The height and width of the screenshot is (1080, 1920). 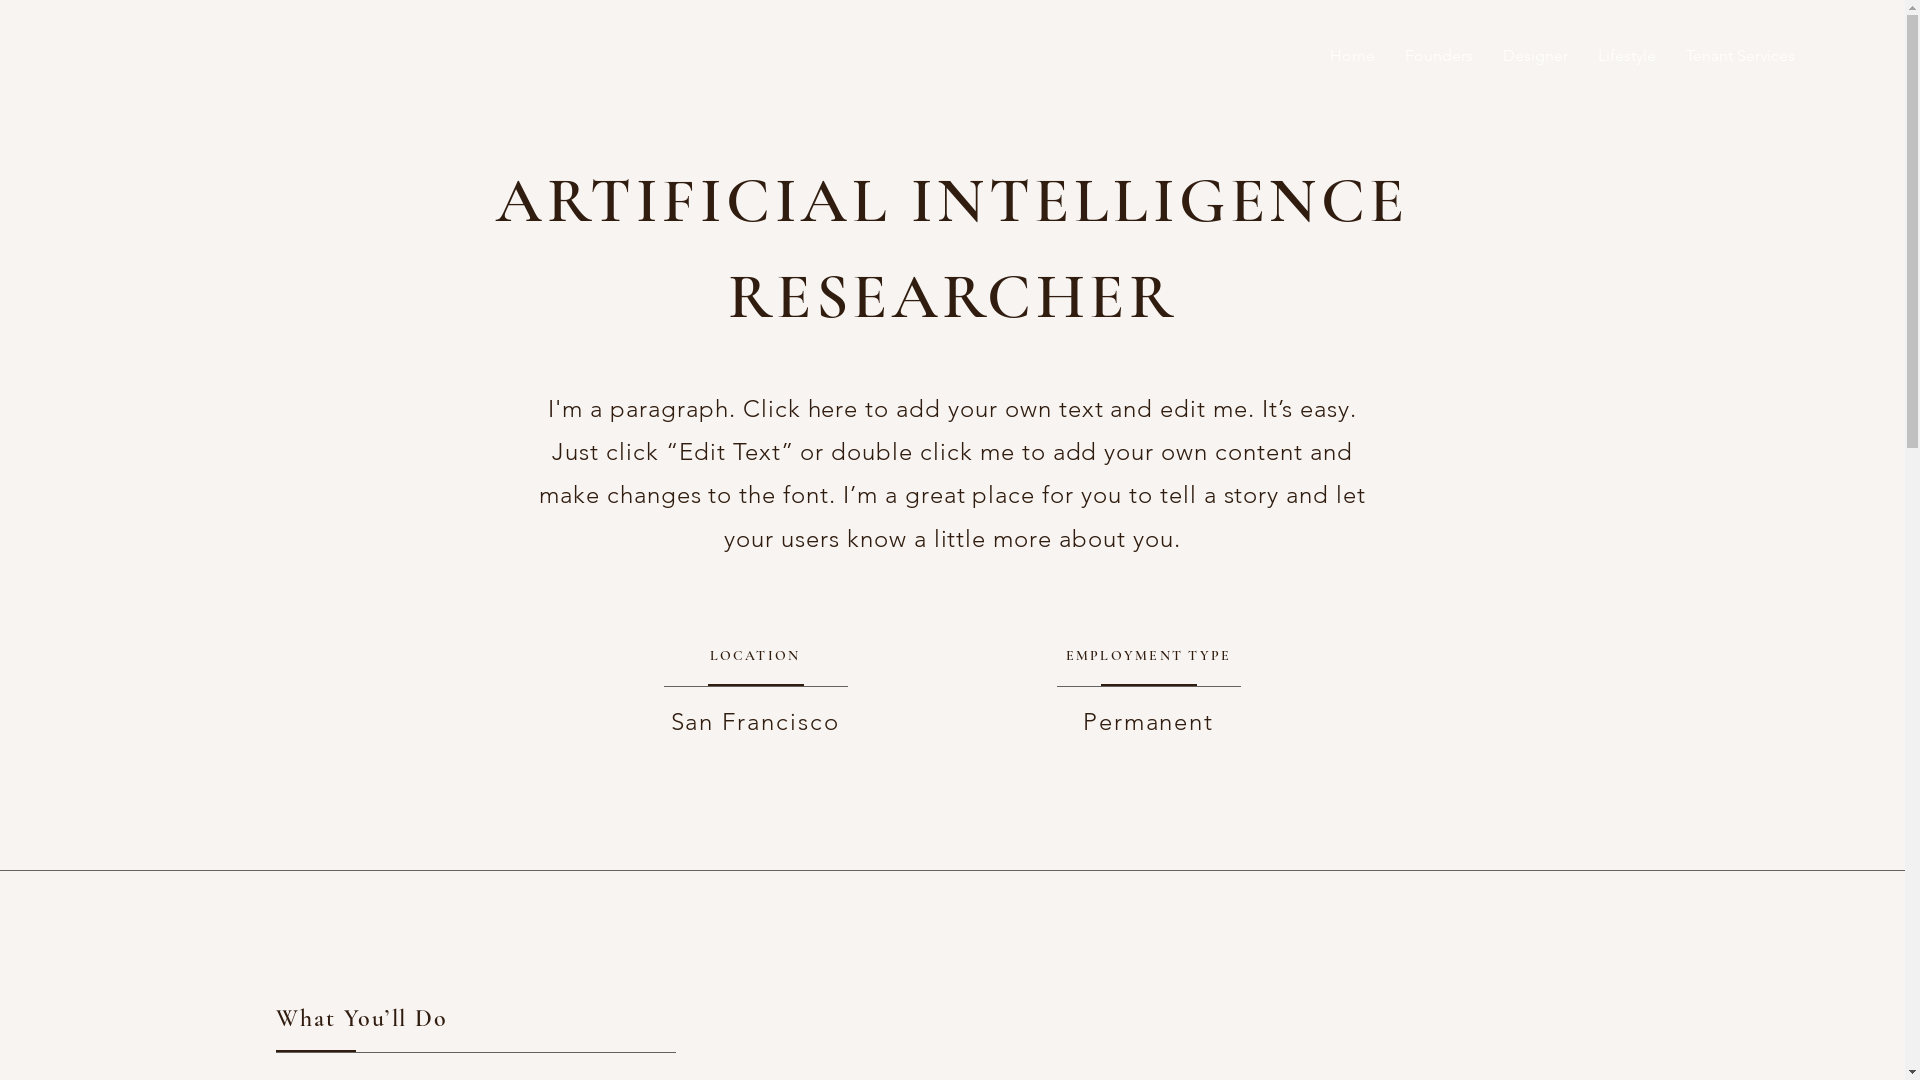 What do you see at coordinates (1352, 56) in the screenshot?
I see `Home` at bounding box center [1352, 56].